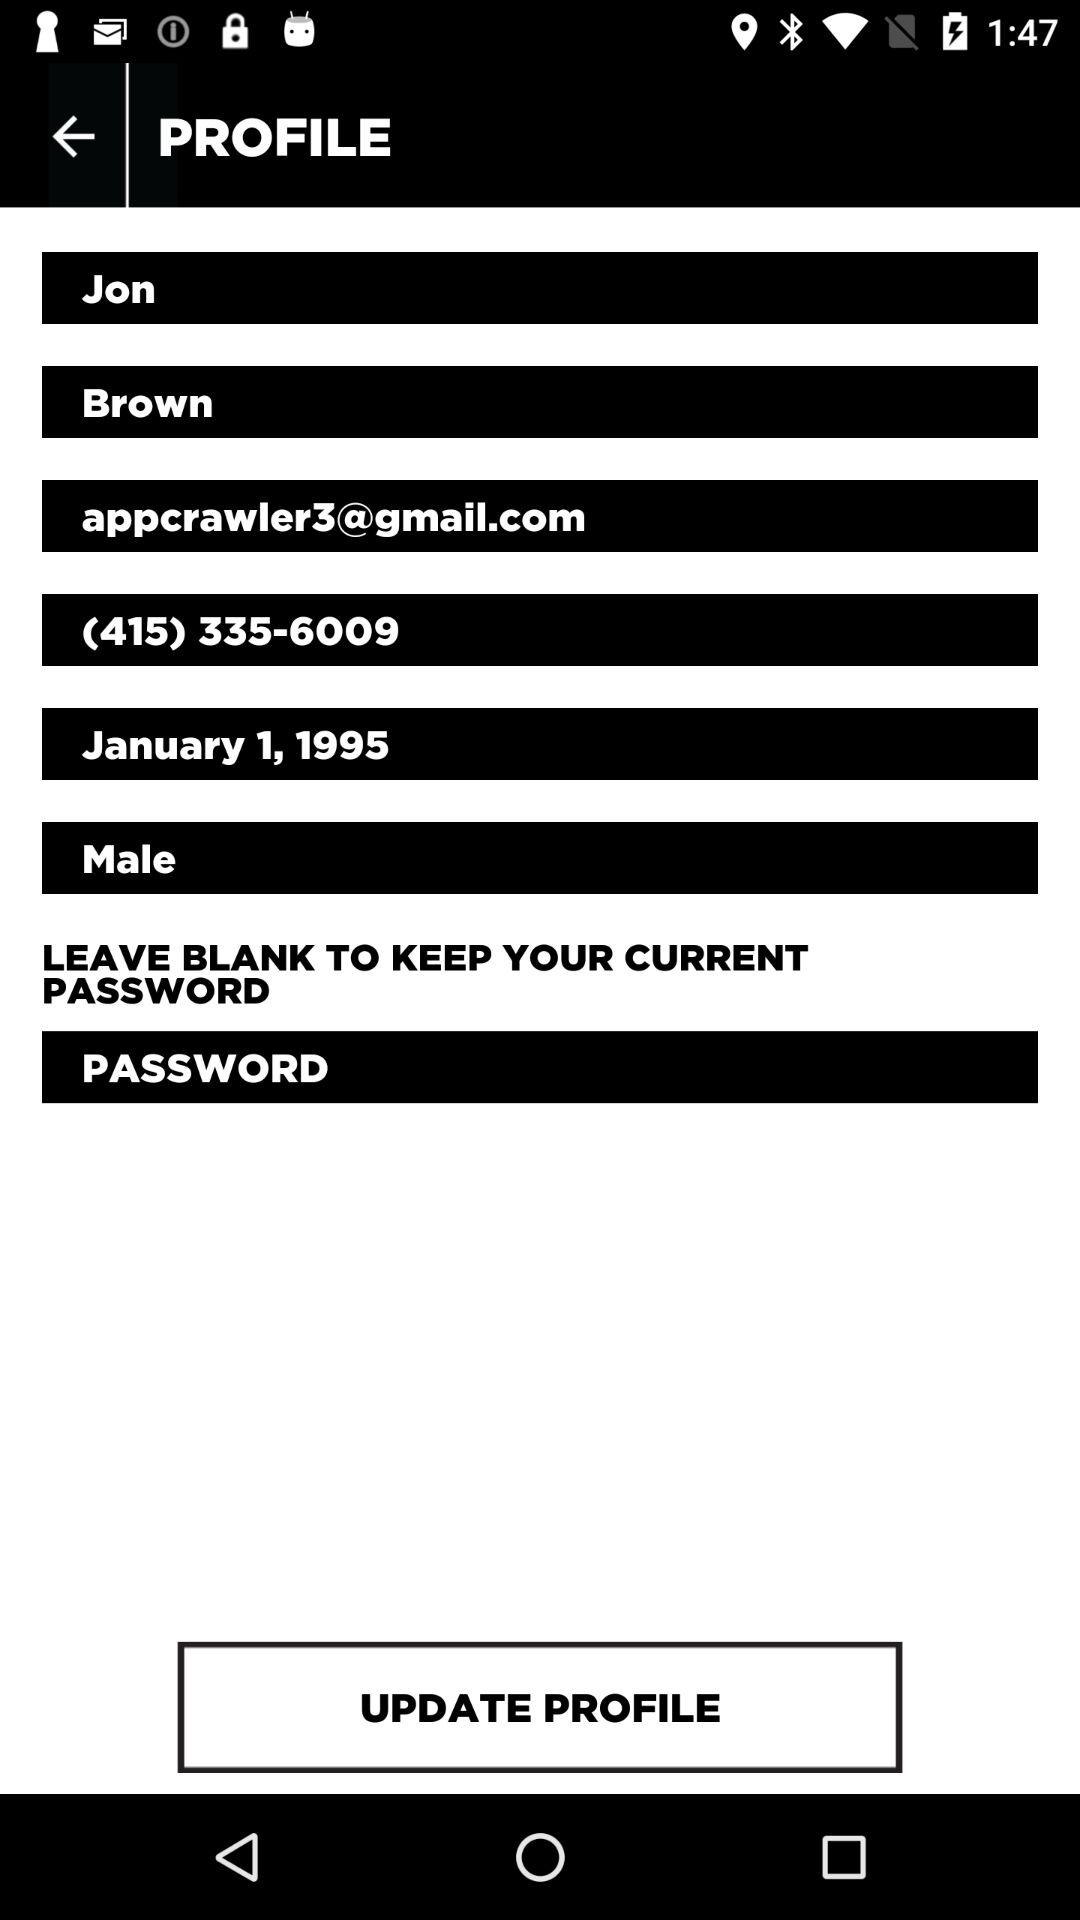 This screenshot has width=1080, height=1920. Describe the element at coordinates (540, 630) in the screenshot. I see `click the item above january 1, 1995 item` at that location.